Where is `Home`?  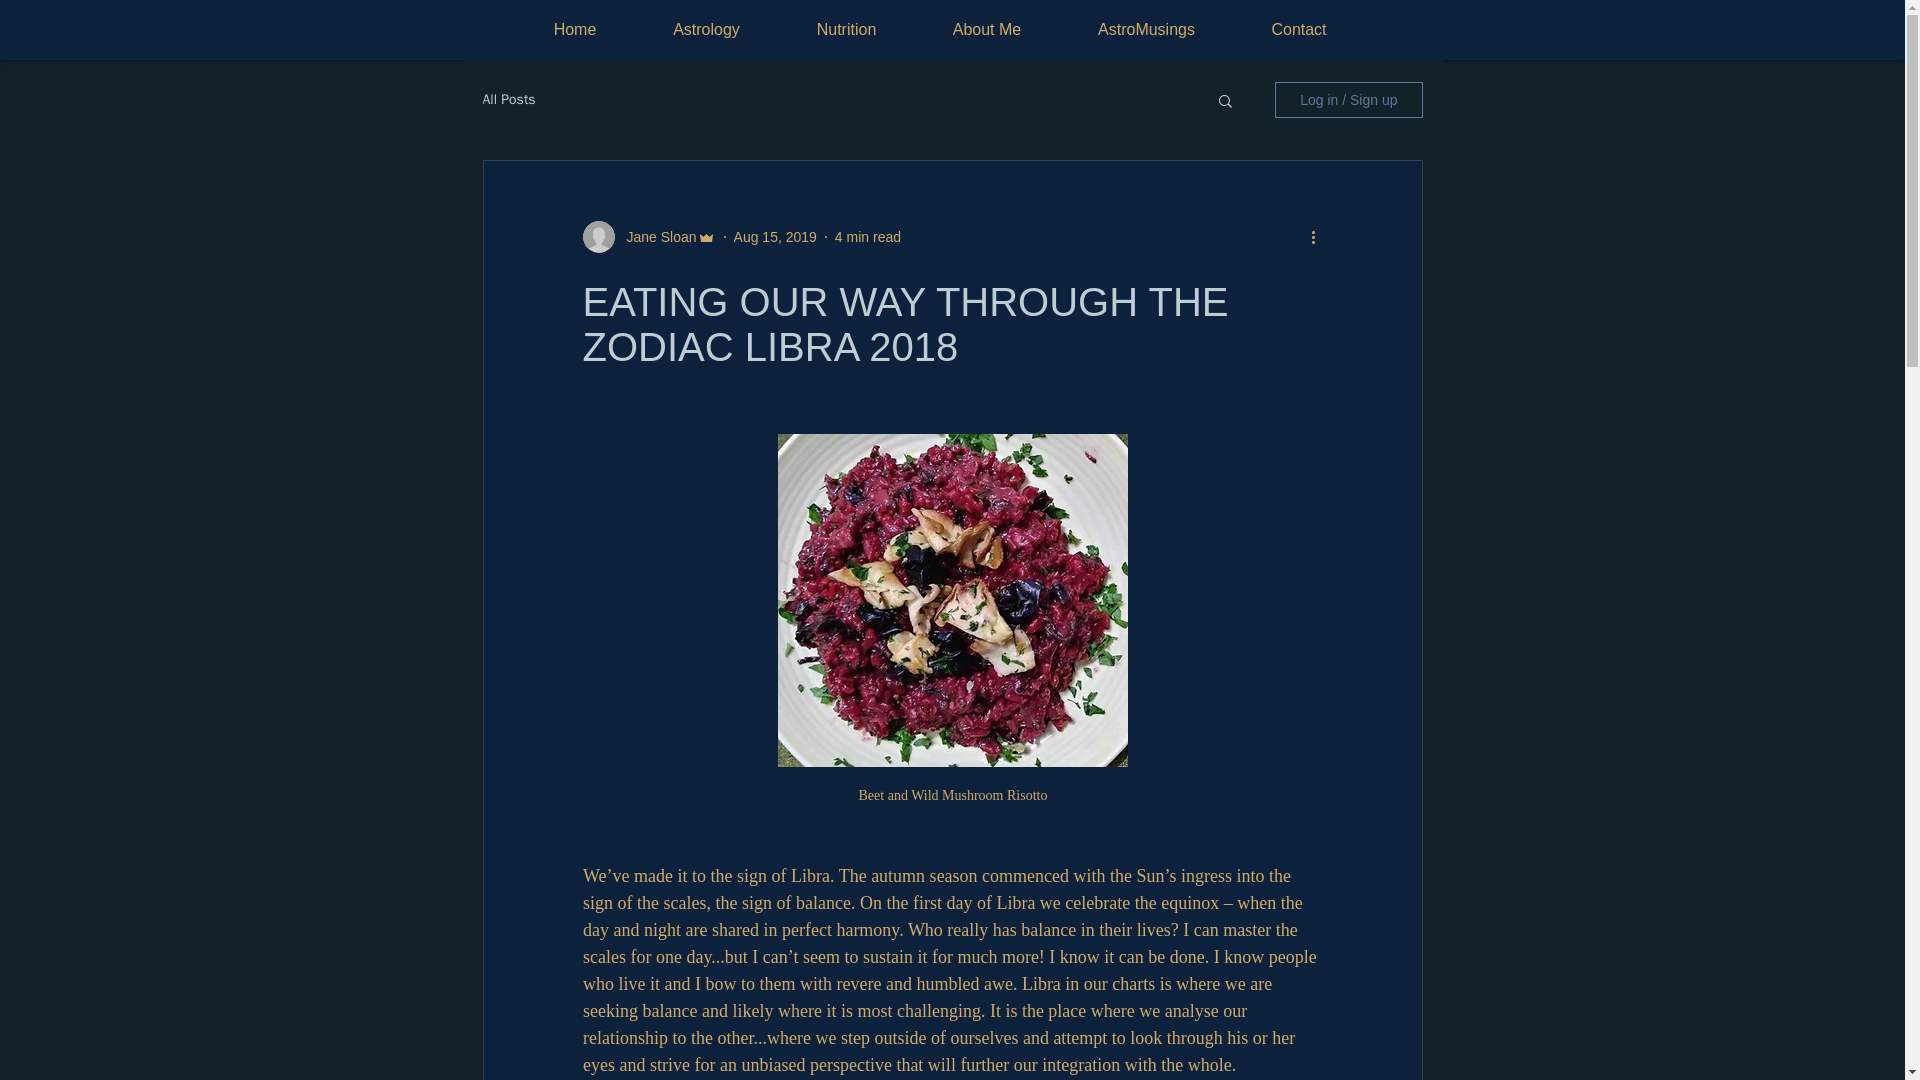
Home is located at coordinates (574, 30).